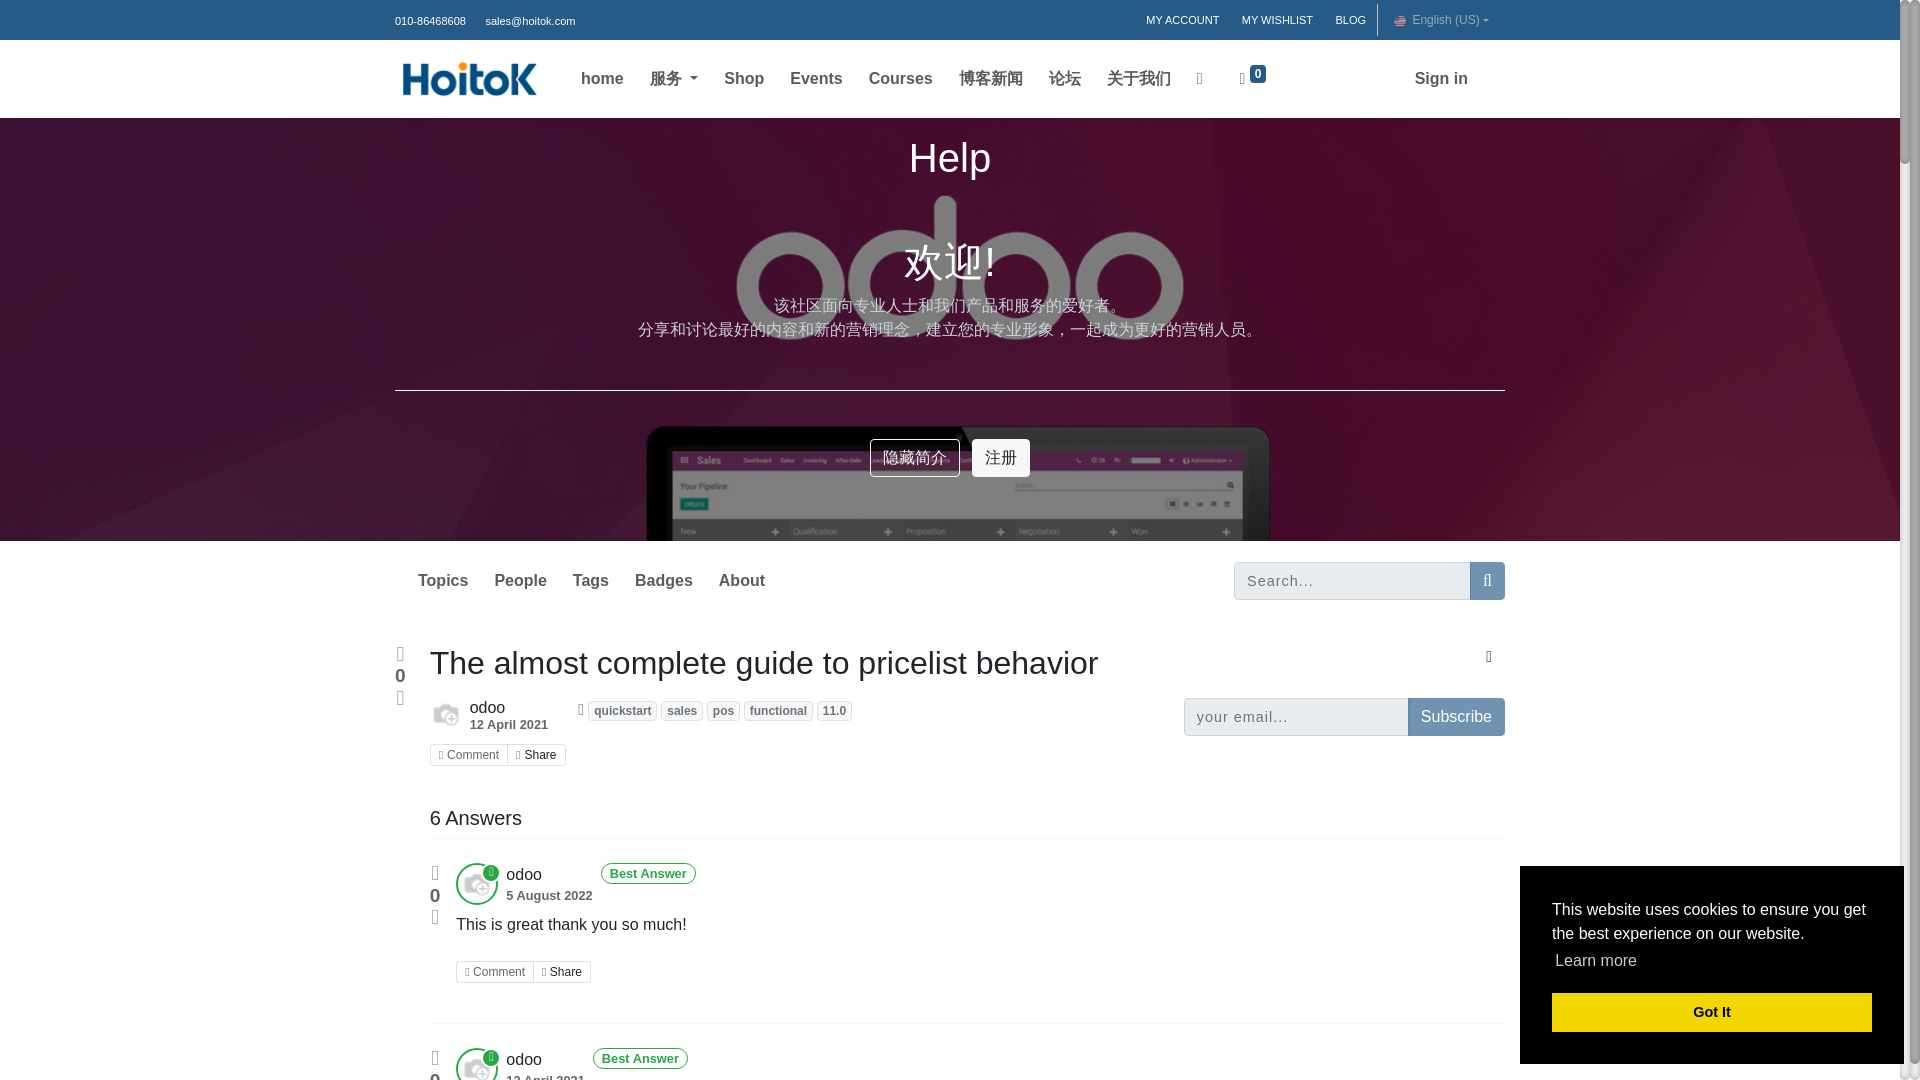 The image size is (1920, 1080). Describe the element at coordinates (1182, 20) in the screenshot. I see `MY ACCOUNT` at that location.